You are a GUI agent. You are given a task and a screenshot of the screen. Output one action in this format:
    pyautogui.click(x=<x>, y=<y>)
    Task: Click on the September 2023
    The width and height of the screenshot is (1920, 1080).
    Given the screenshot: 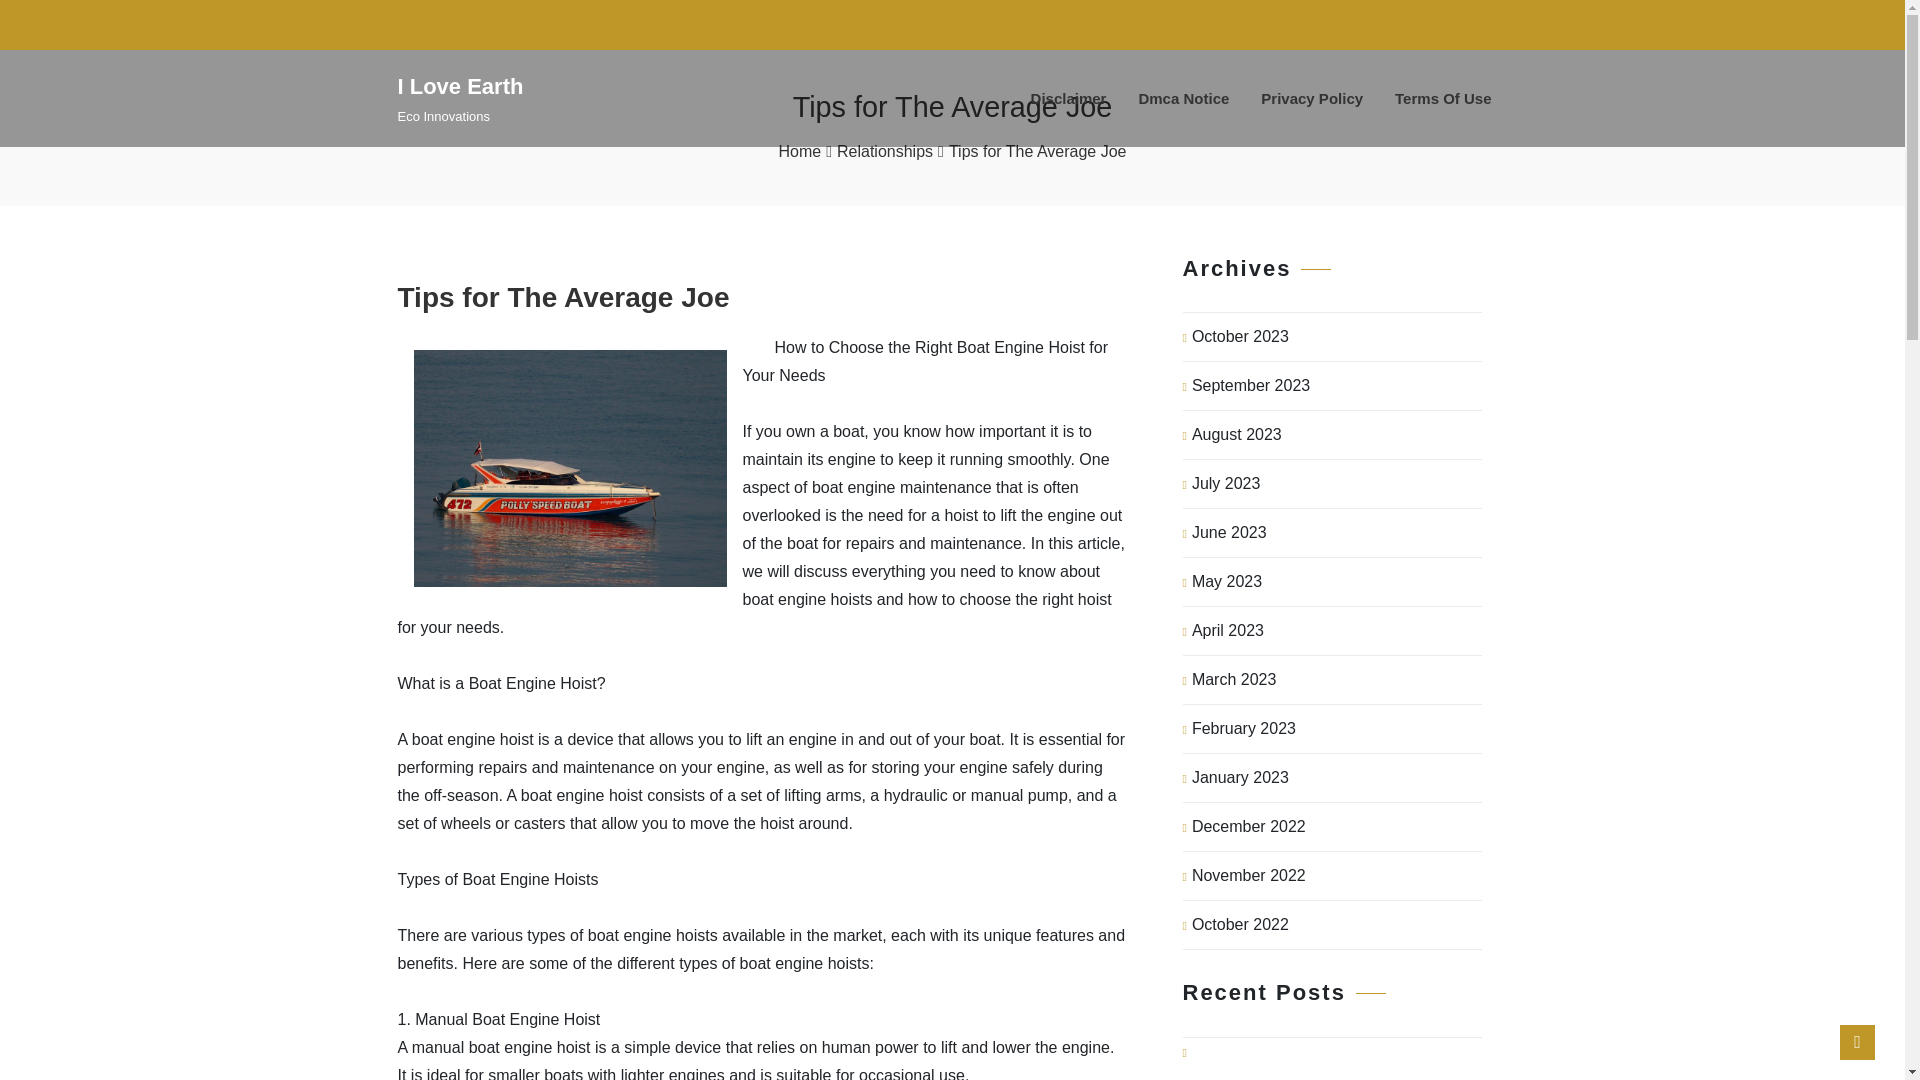 What is the action you would take?
    pyautogui.click(x=1250, y=386)
    